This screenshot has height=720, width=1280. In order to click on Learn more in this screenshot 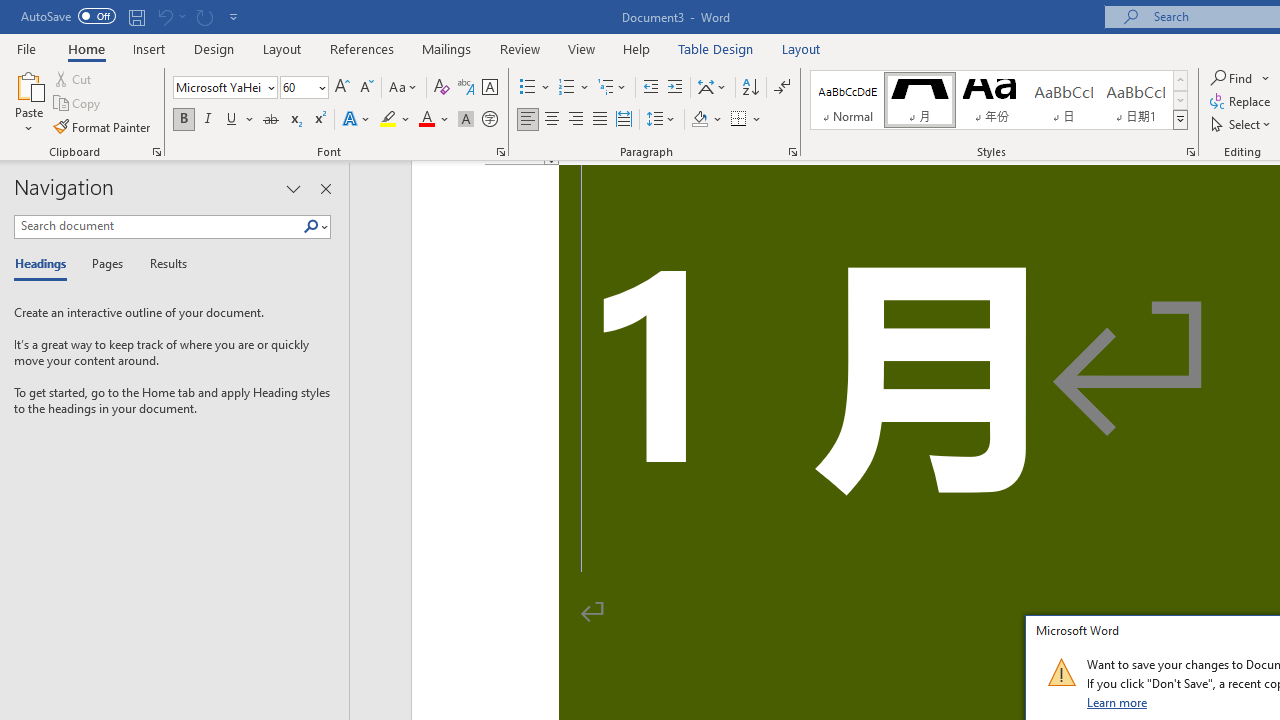, I will do `click(1118, 702)`.